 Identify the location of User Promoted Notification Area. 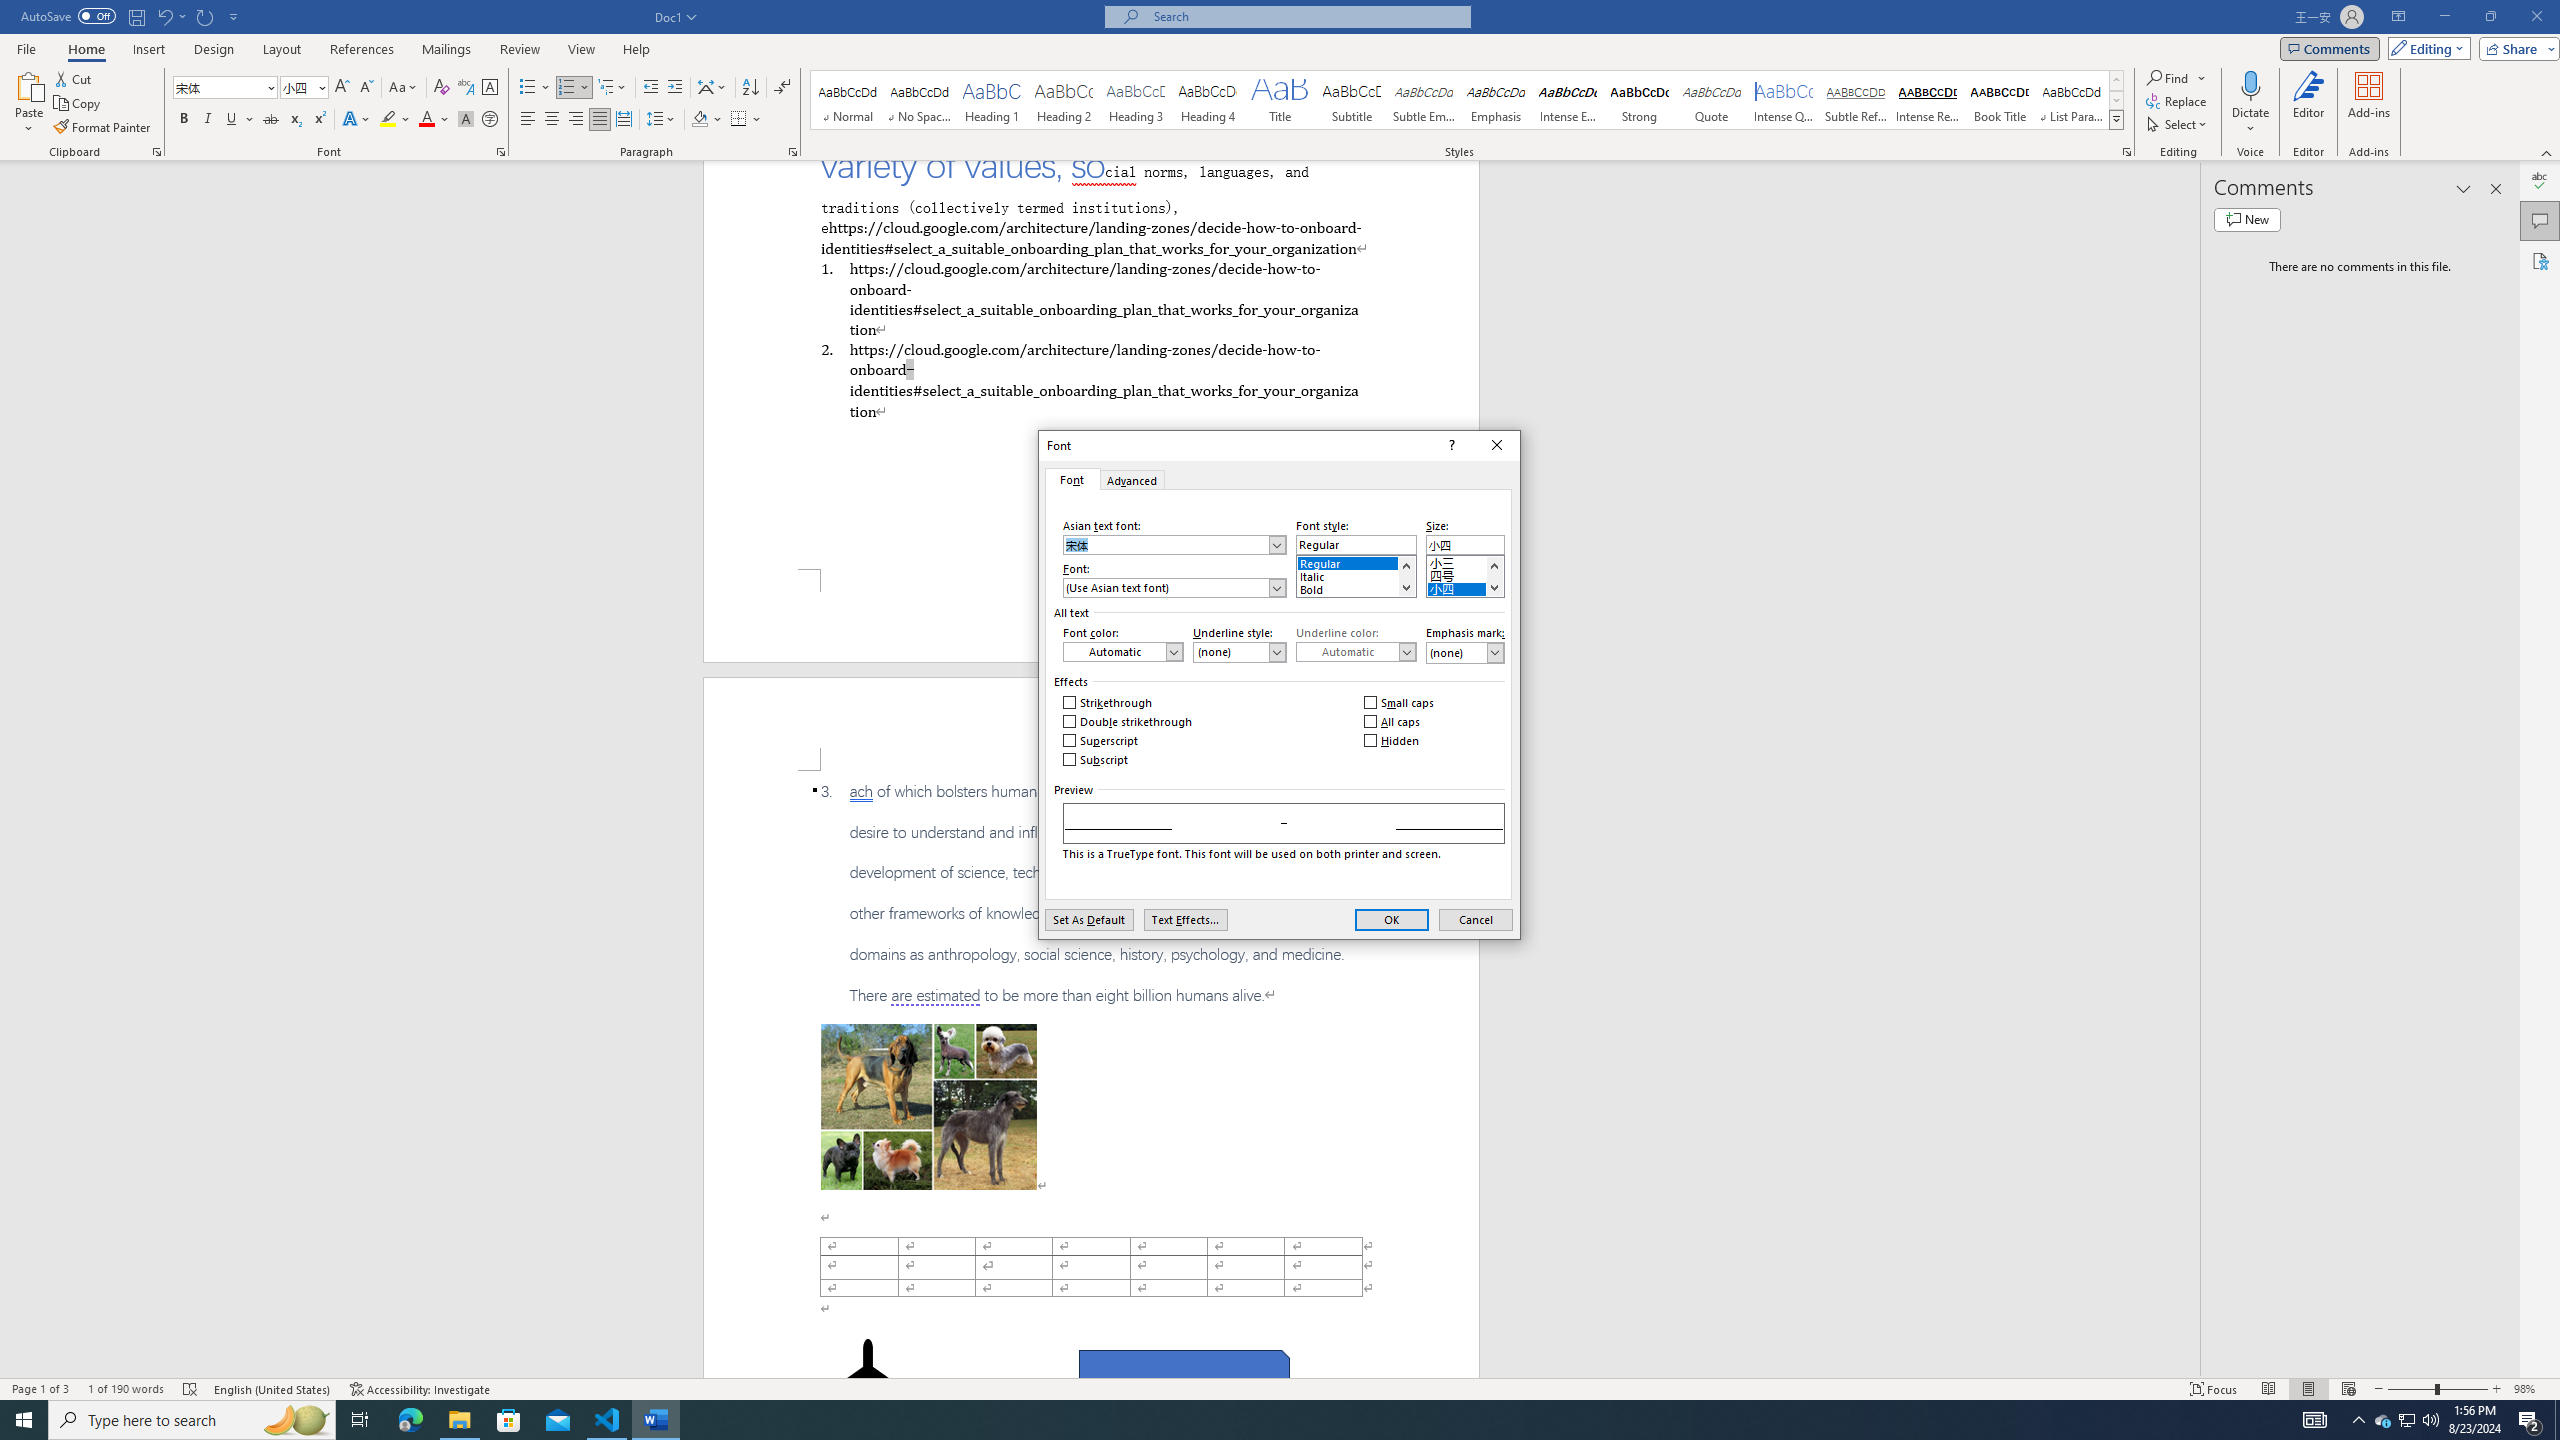
(2406, 1420).